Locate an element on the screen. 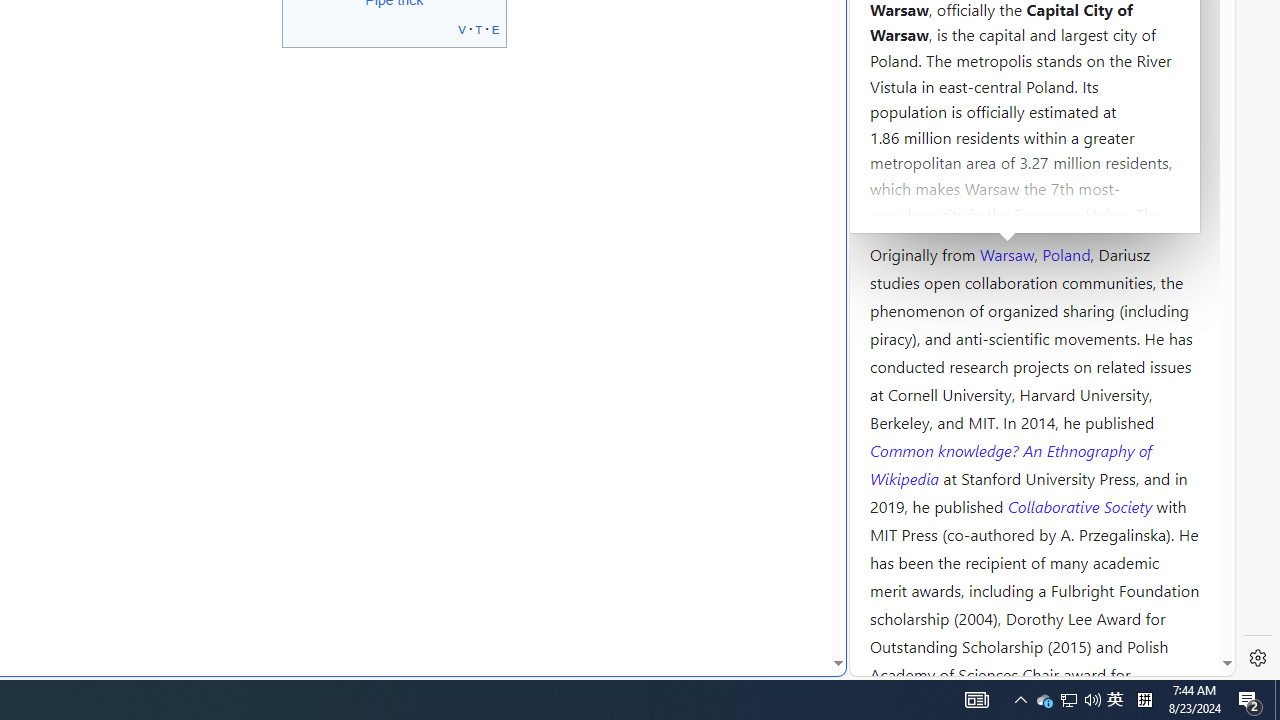 The image size is (1280, 720). Warsaw is located at coordinates (1006, 253).